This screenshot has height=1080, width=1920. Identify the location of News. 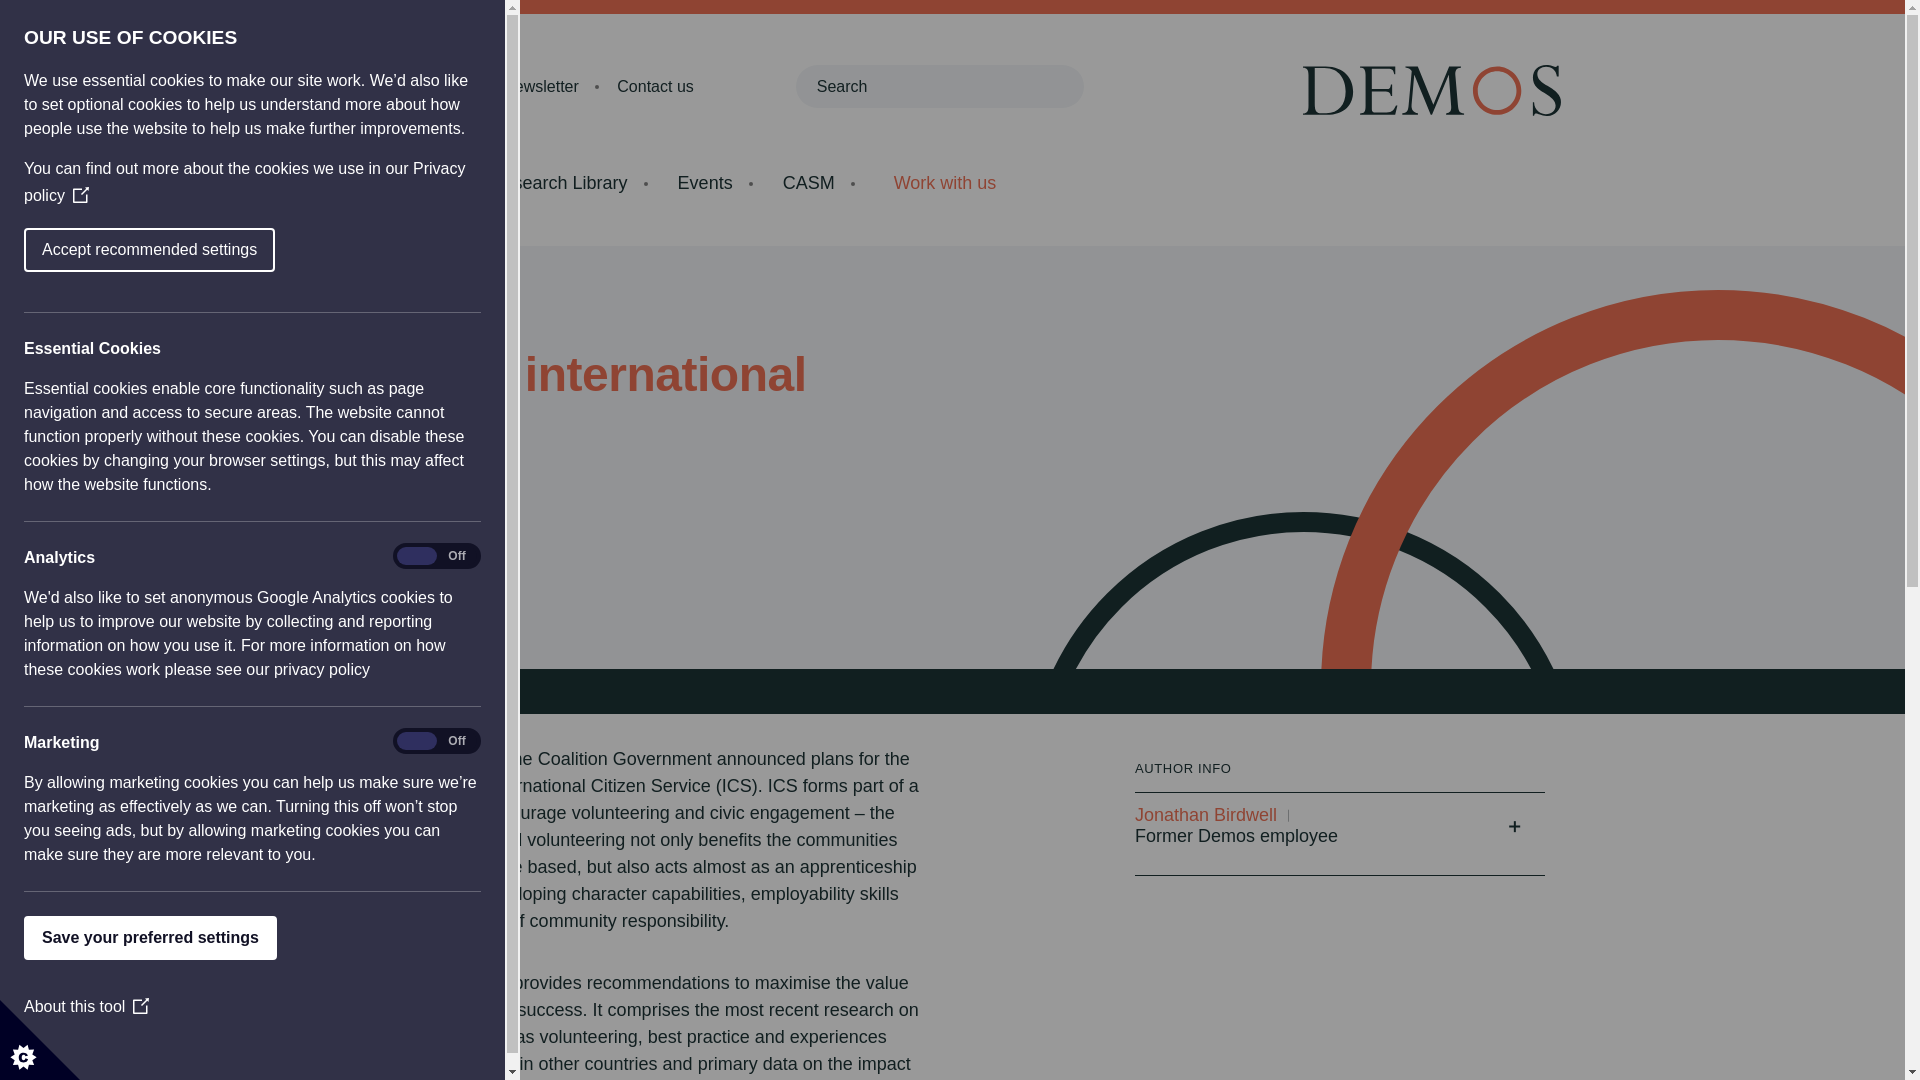
(444, 86).